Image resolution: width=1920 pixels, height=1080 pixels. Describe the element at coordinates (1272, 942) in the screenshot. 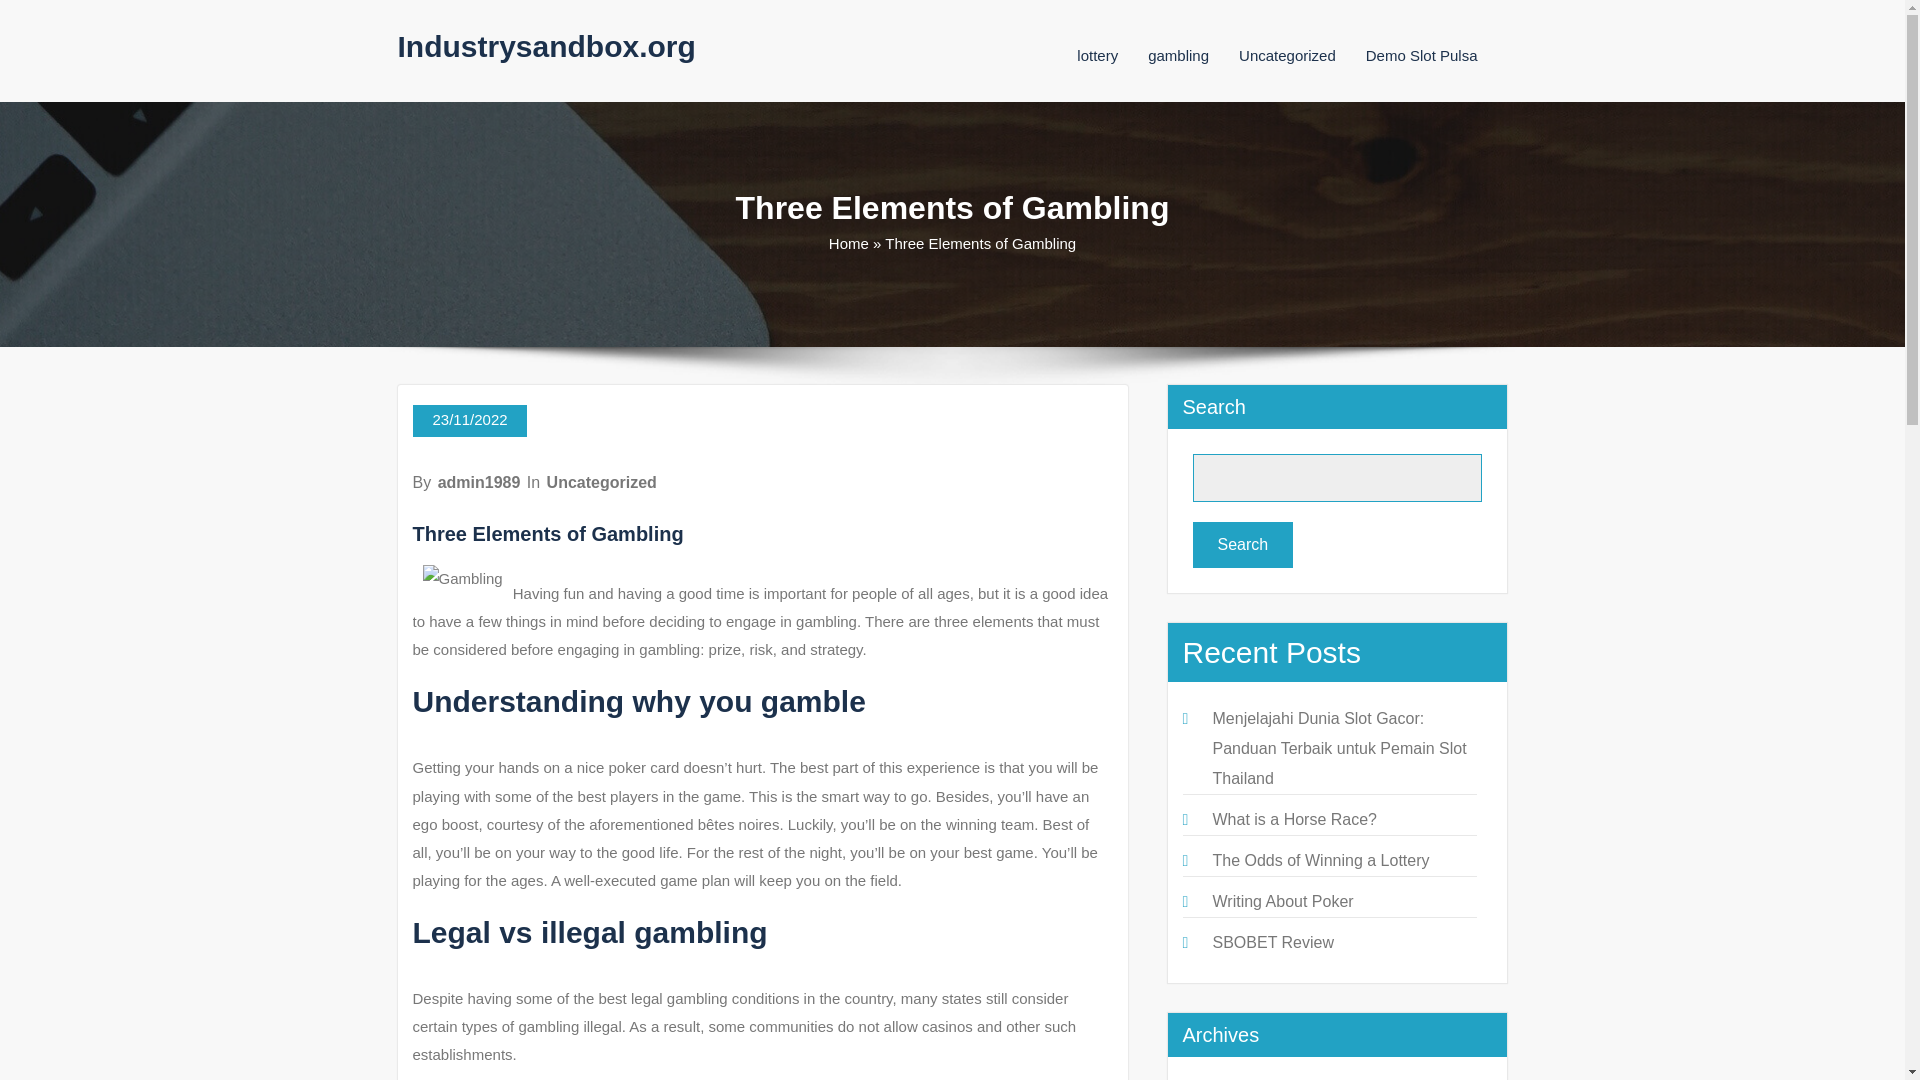

I see `SBOBET Review` at that location.